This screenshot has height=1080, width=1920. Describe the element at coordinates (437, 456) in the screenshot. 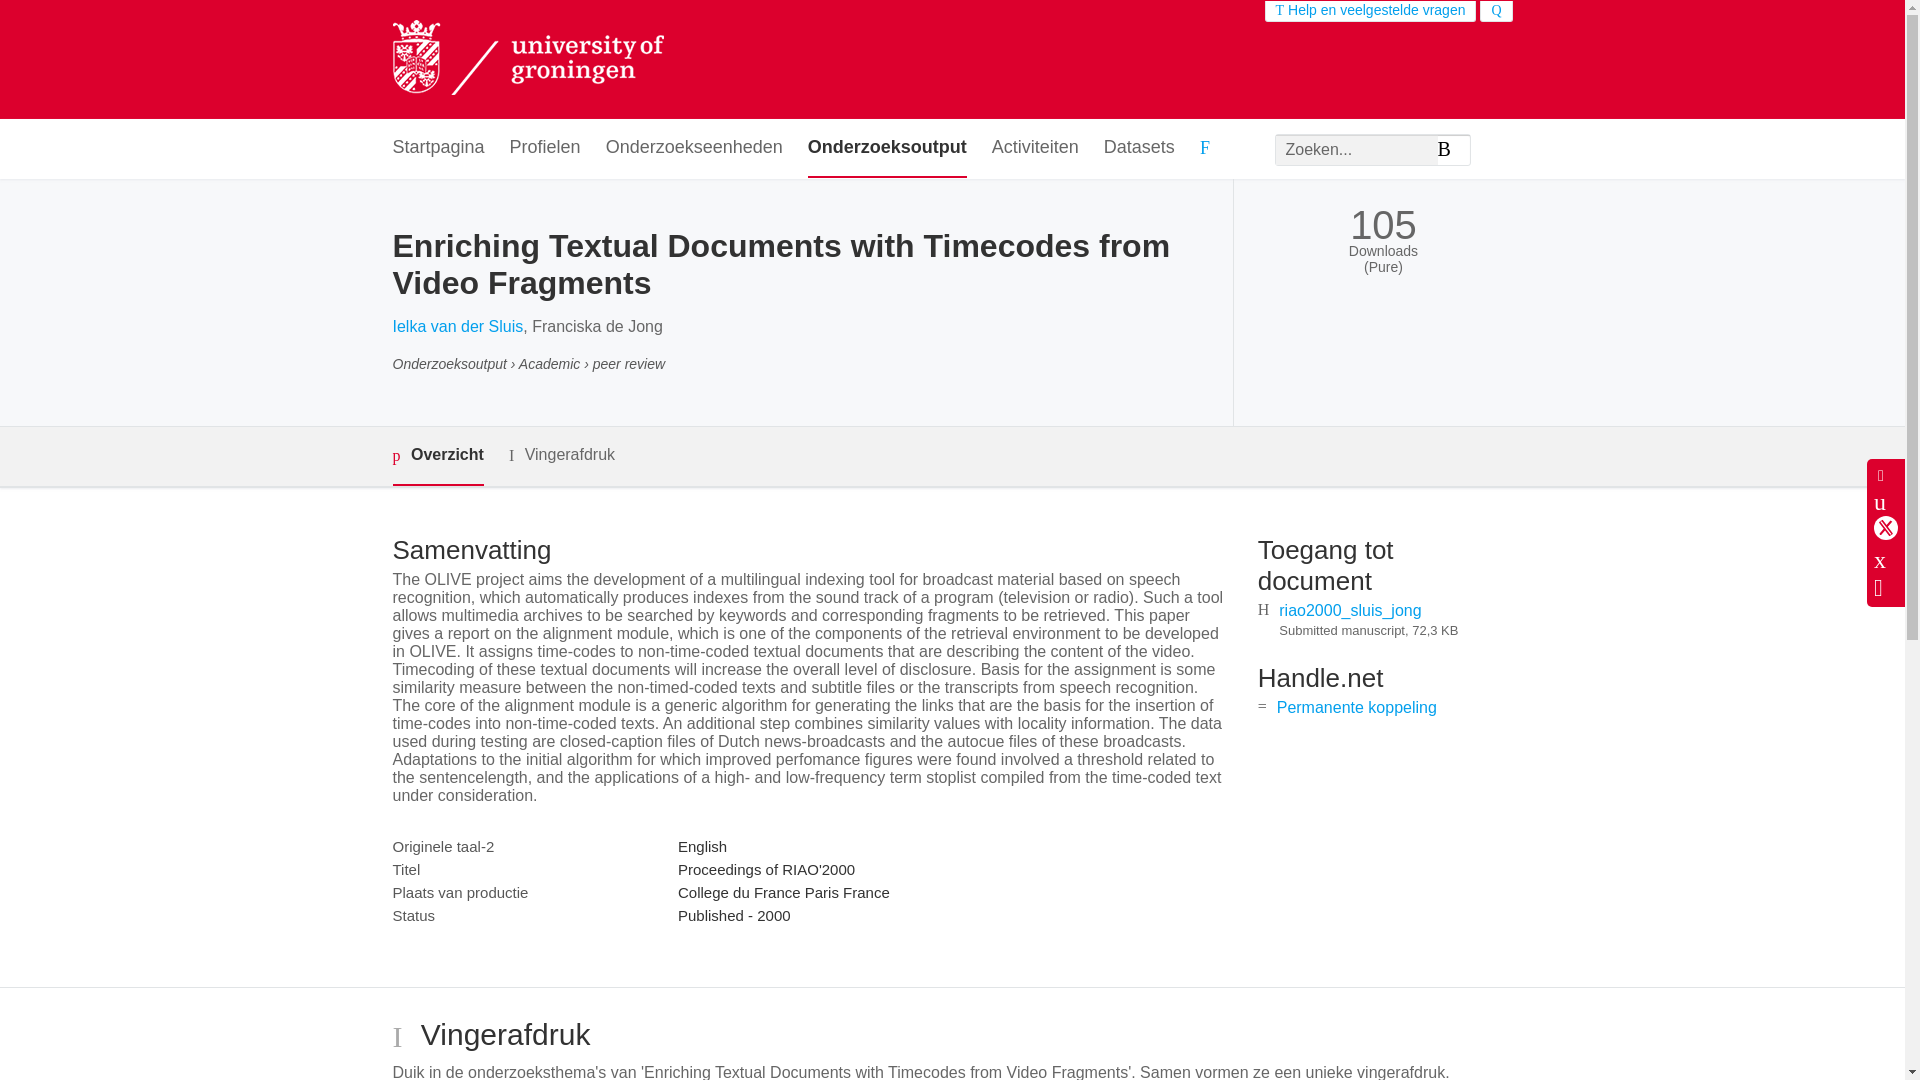

I see `Overzicht` at that location.